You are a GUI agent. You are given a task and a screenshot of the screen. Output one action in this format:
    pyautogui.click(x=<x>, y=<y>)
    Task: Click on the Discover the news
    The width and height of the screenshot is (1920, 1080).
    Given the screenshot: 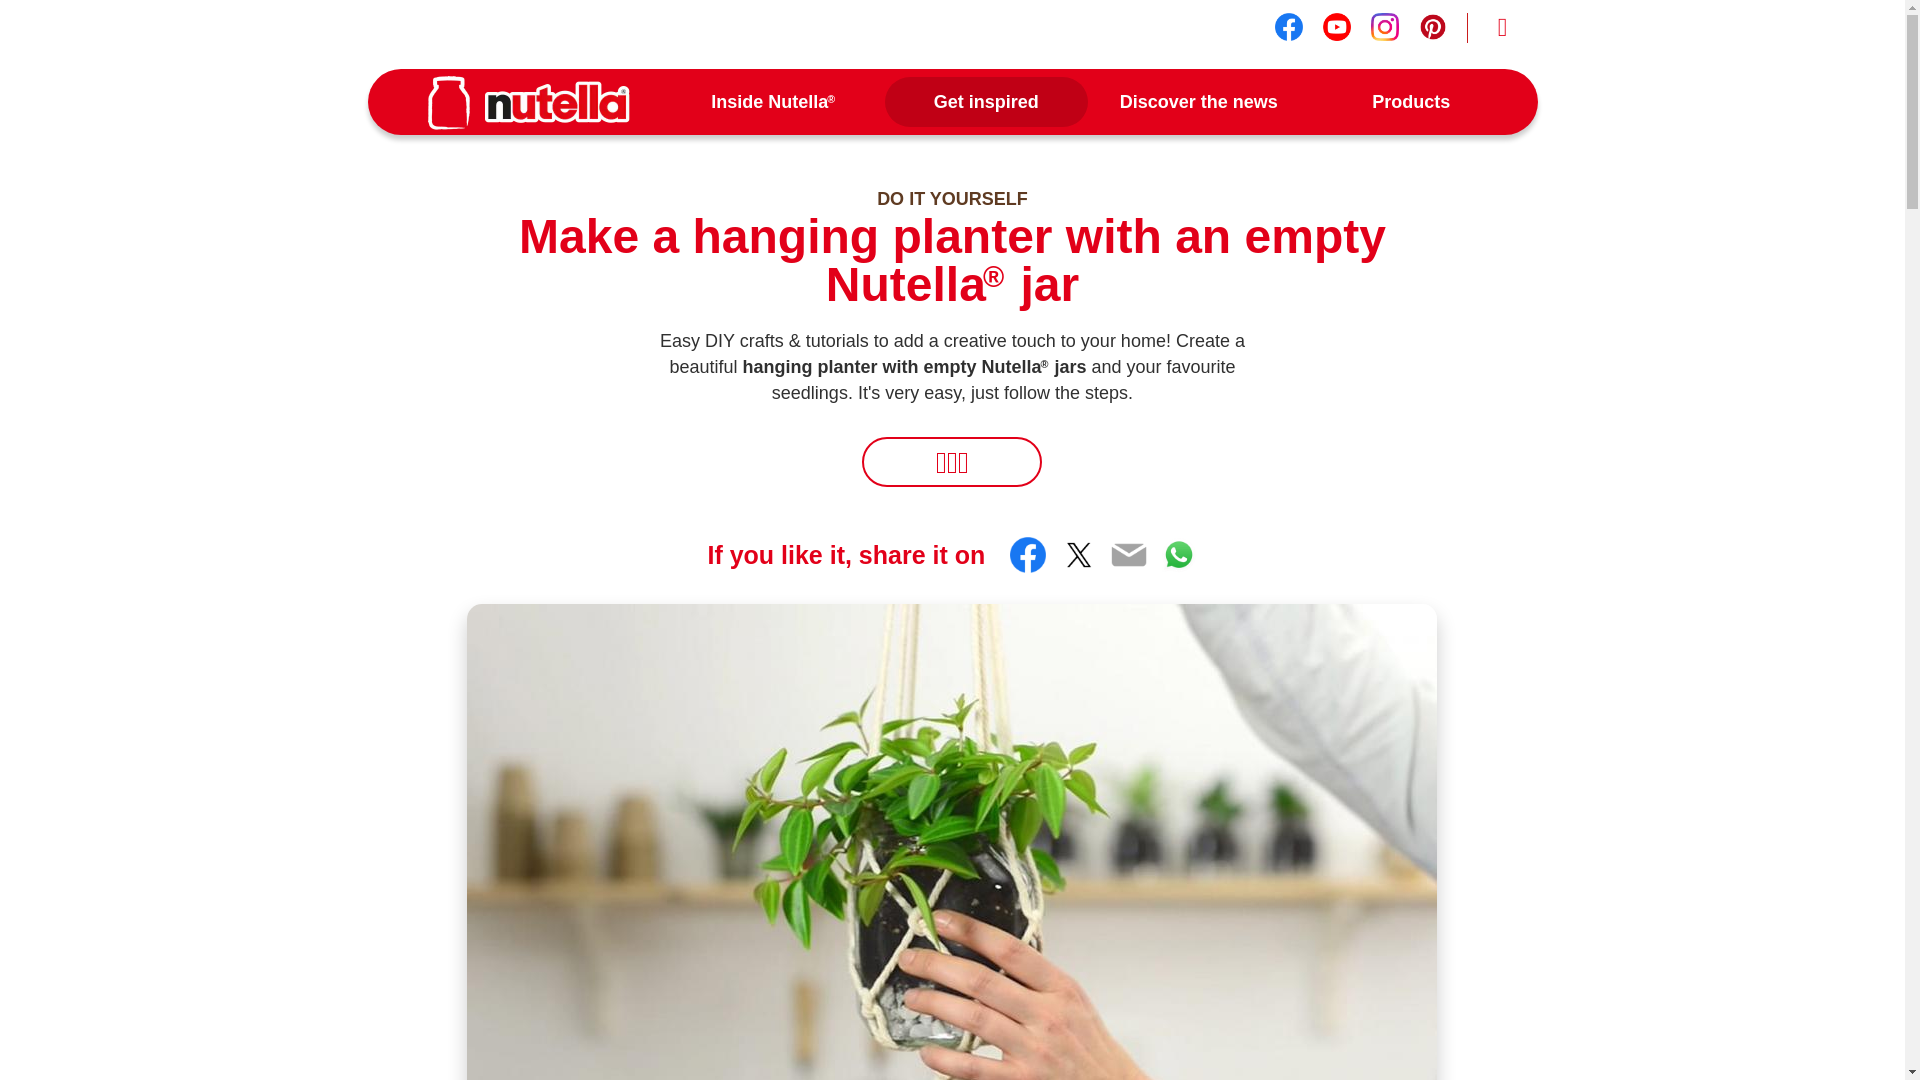 What is the action you would take?
    pyautogui.click(x=1200, y=102)
    